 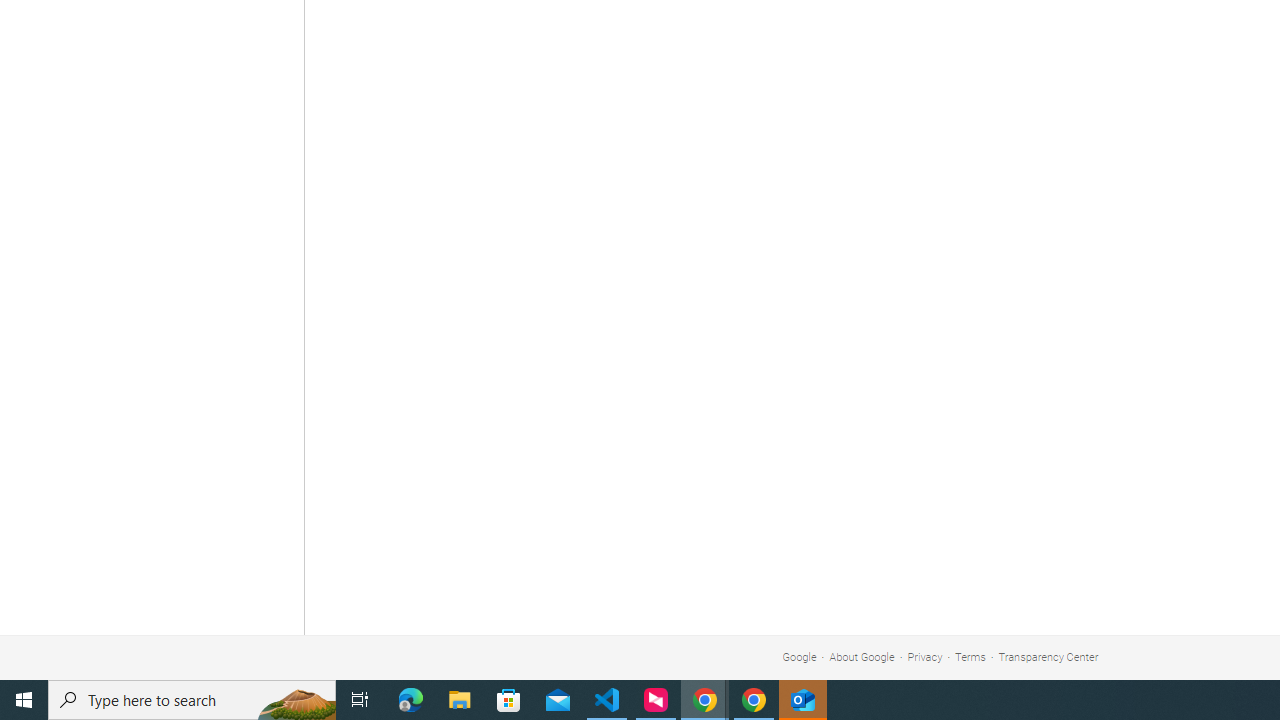 What do you see at coordinates (862, 656) in the screenshot?
I see `About Google` at bounding box center [862, 656].